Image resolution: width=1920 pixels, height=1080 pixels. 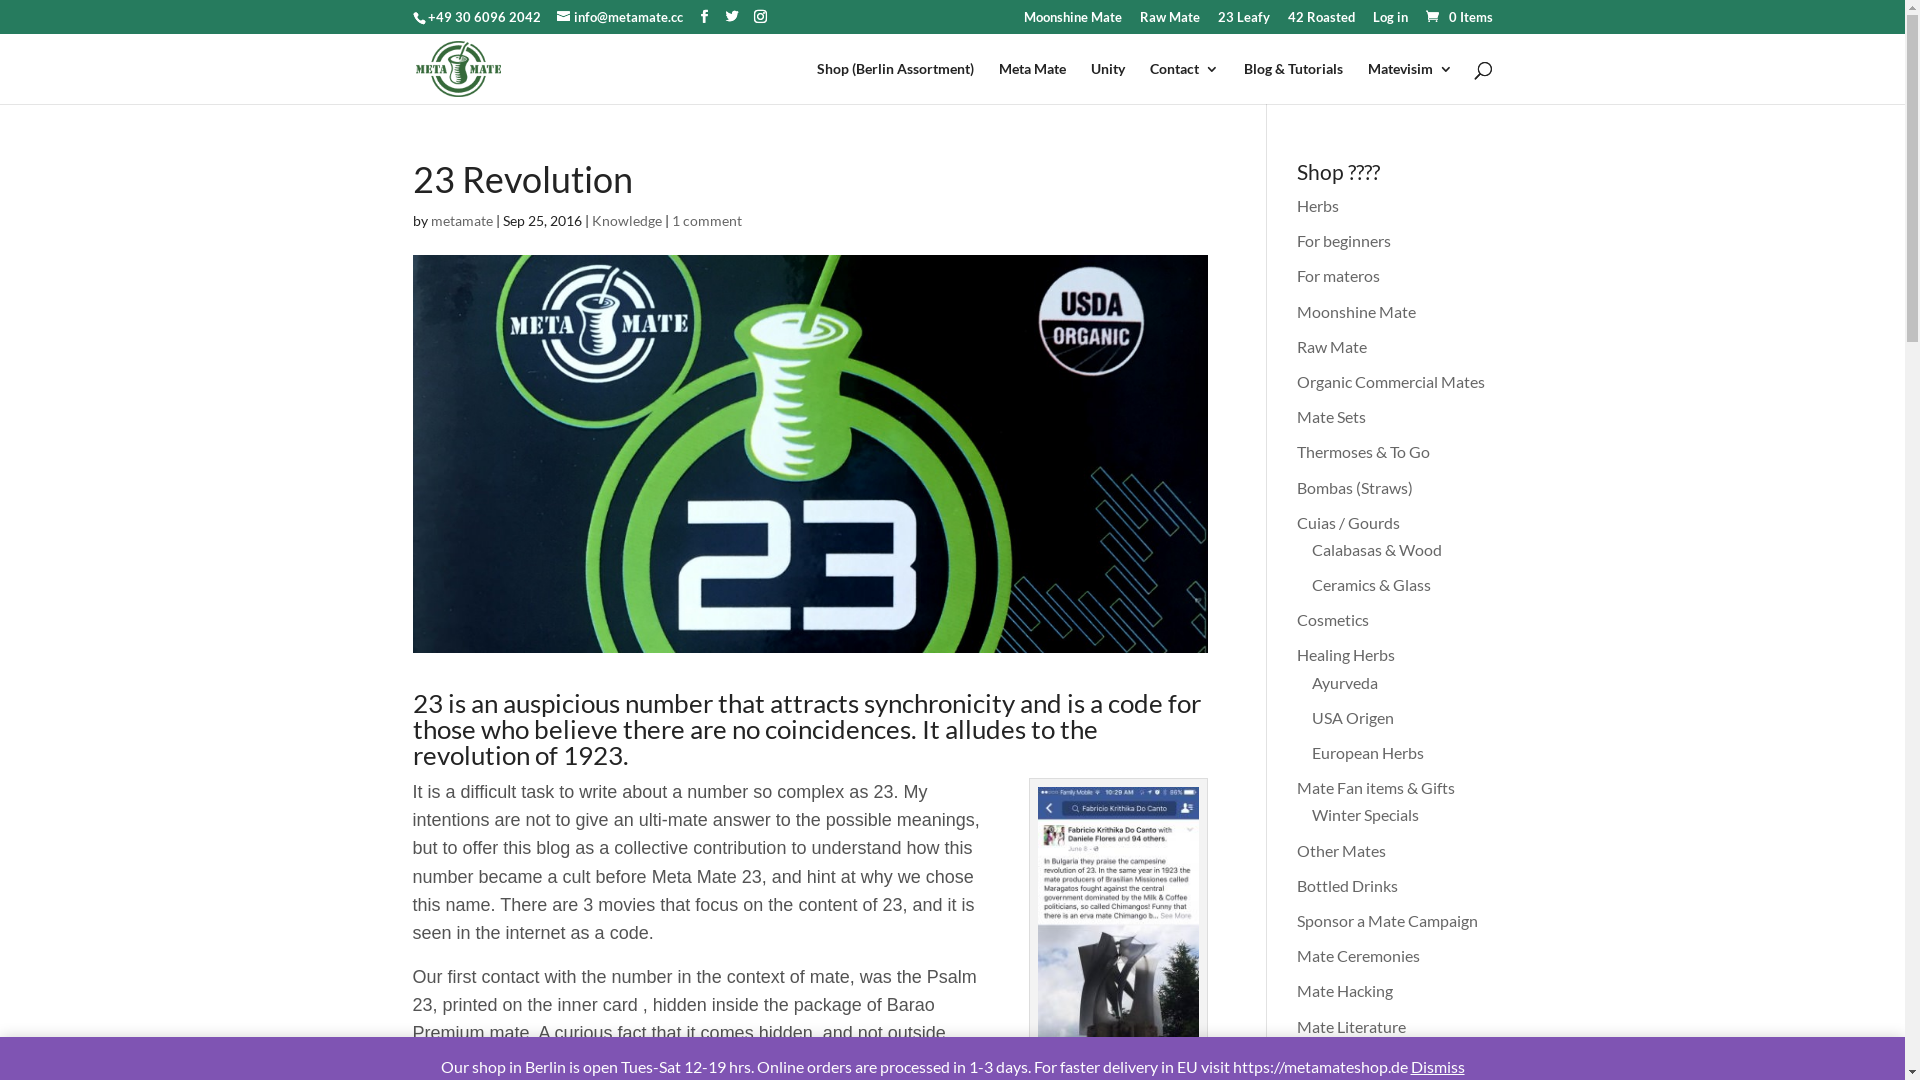 What do you see at coordinates (1032, 83) in the screenshot?
I see `Meta Mate` at bounding box center [1032, 83].